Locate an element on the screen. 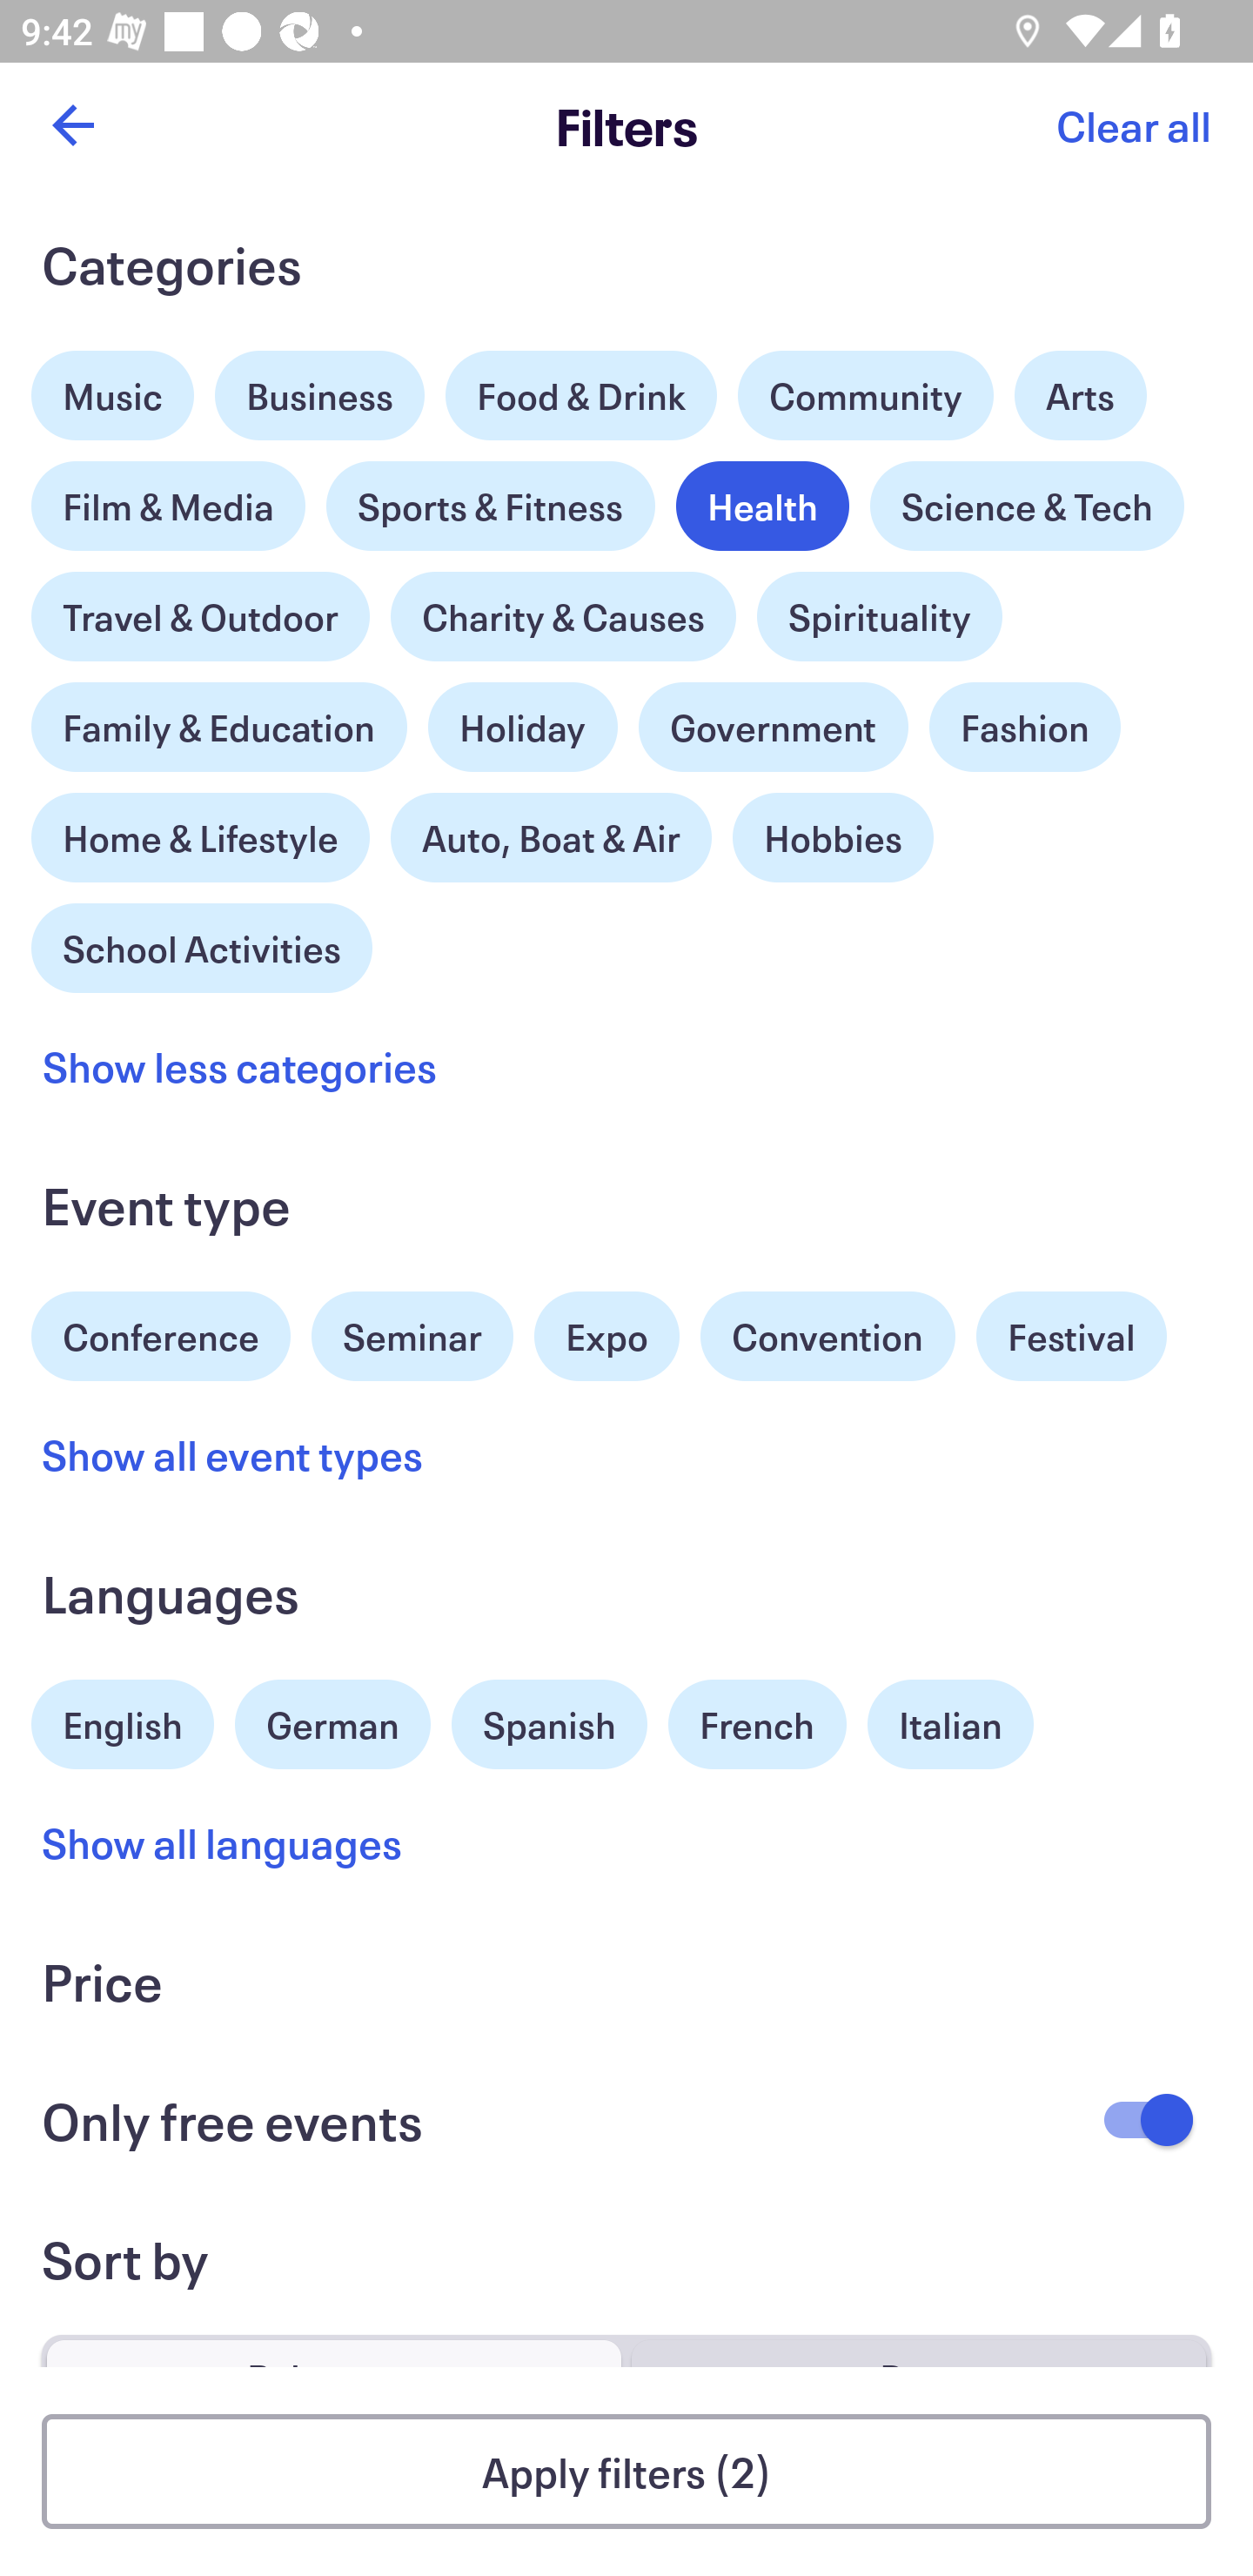 This screenshot has width=1253, height=2576. Film & Media is located at coordinates (169, 498).